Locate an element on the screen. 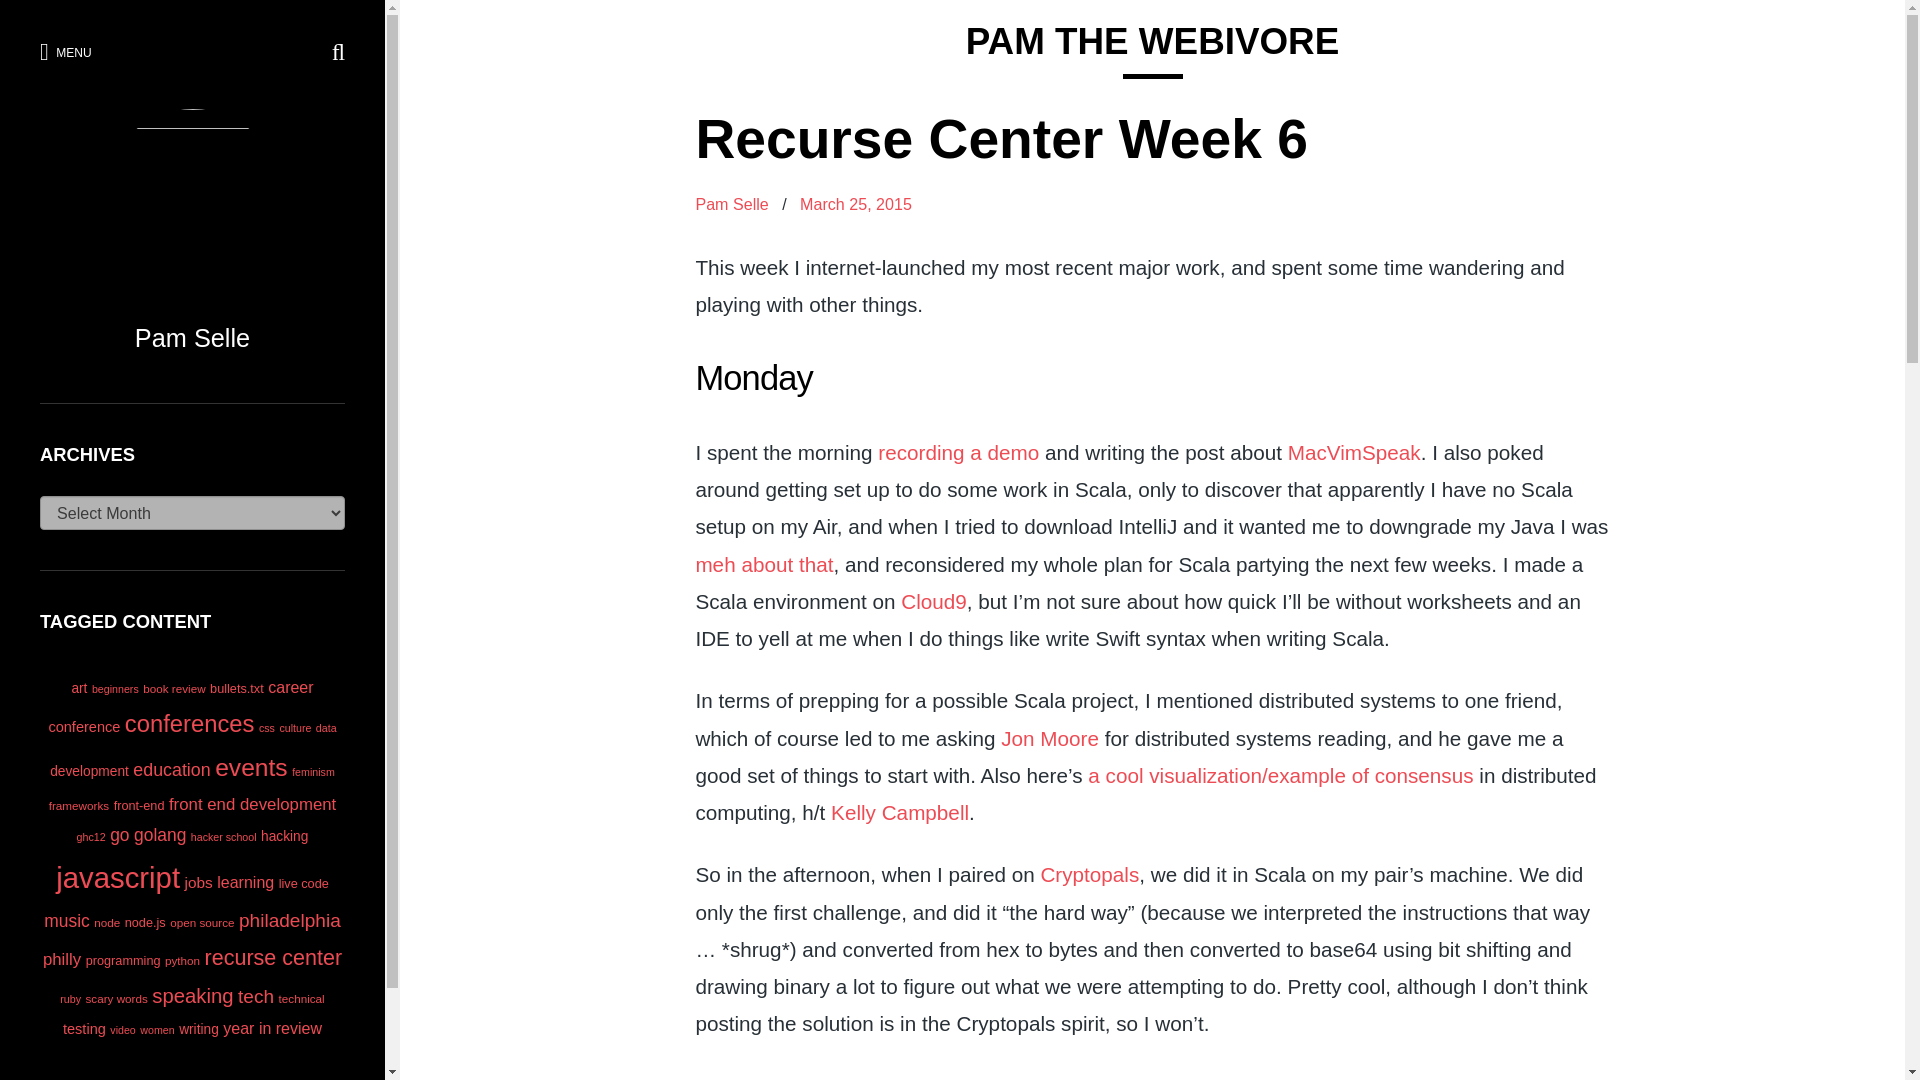 This screenshot has height=1080, width=1920. art is located at coordinates (78, 688).